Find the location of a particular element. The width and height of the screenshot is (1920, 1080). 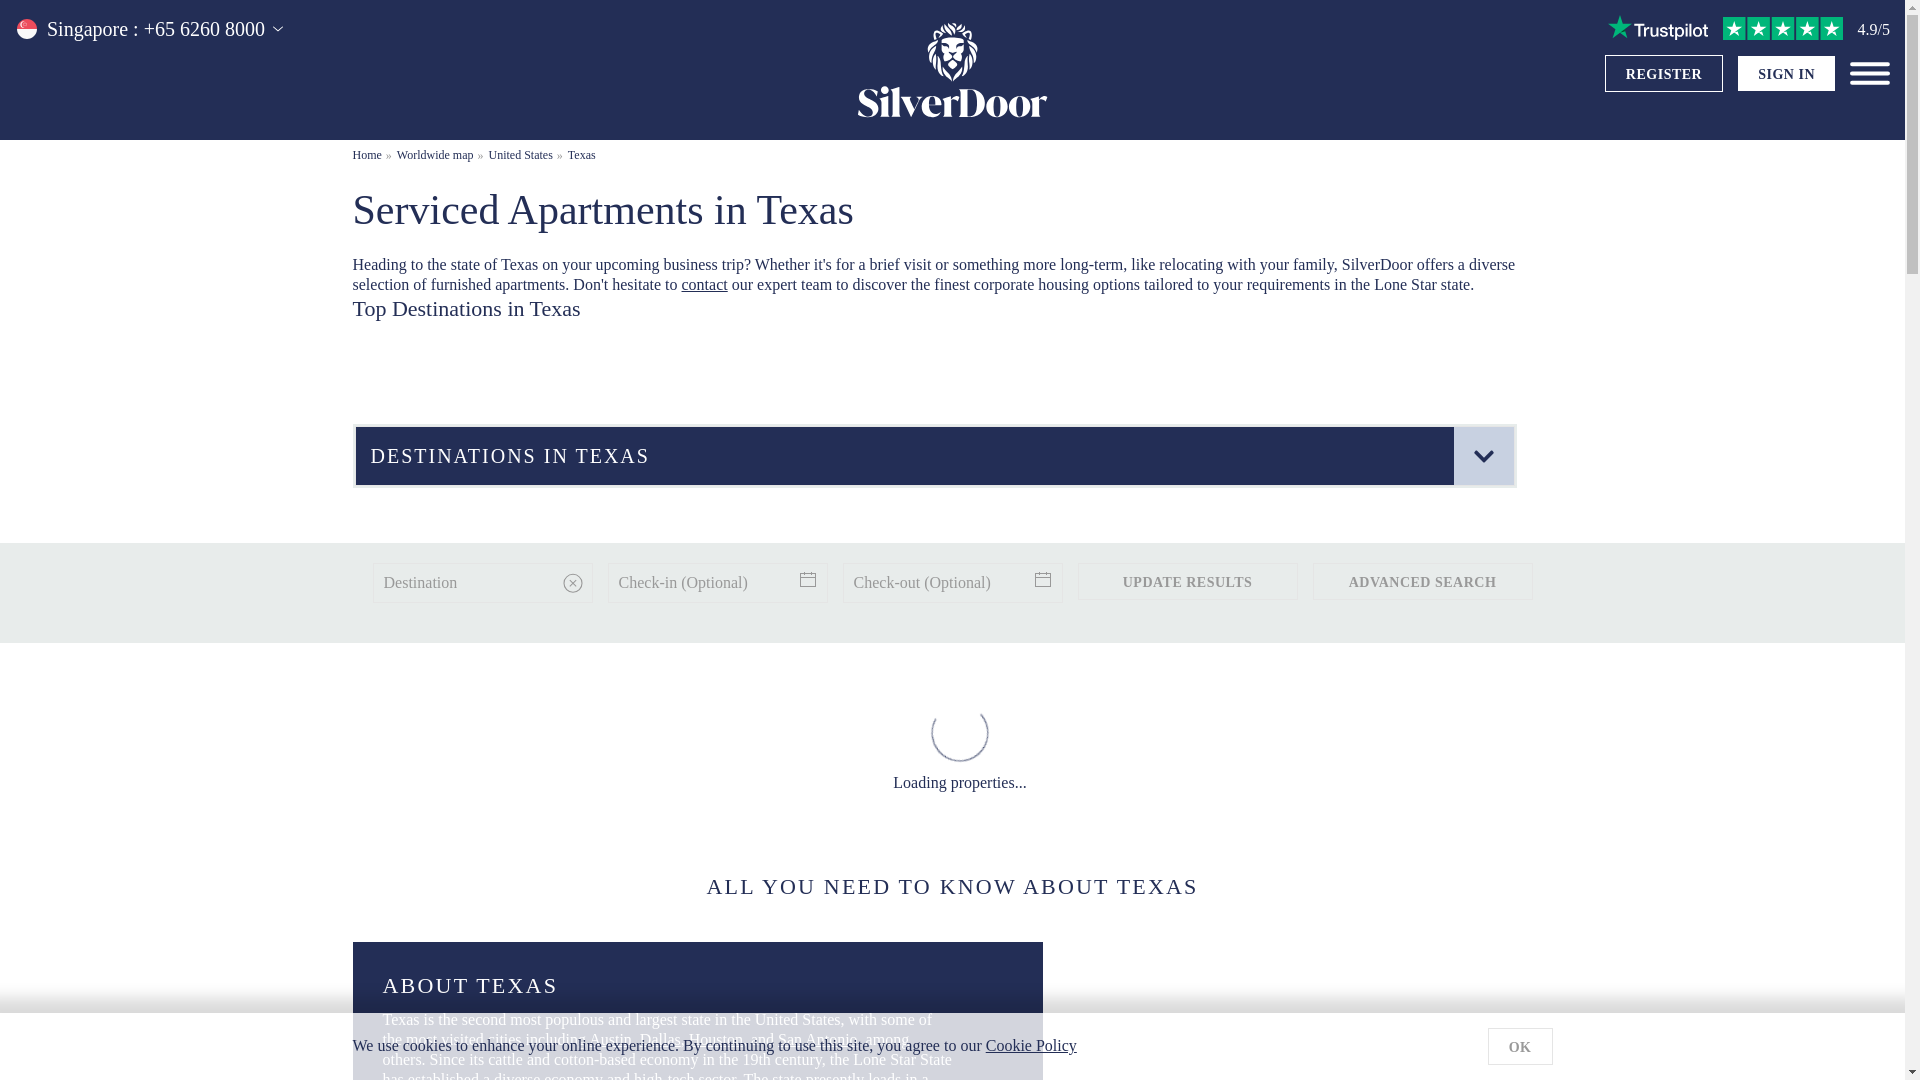

United States is located at coordinates (520, 154).